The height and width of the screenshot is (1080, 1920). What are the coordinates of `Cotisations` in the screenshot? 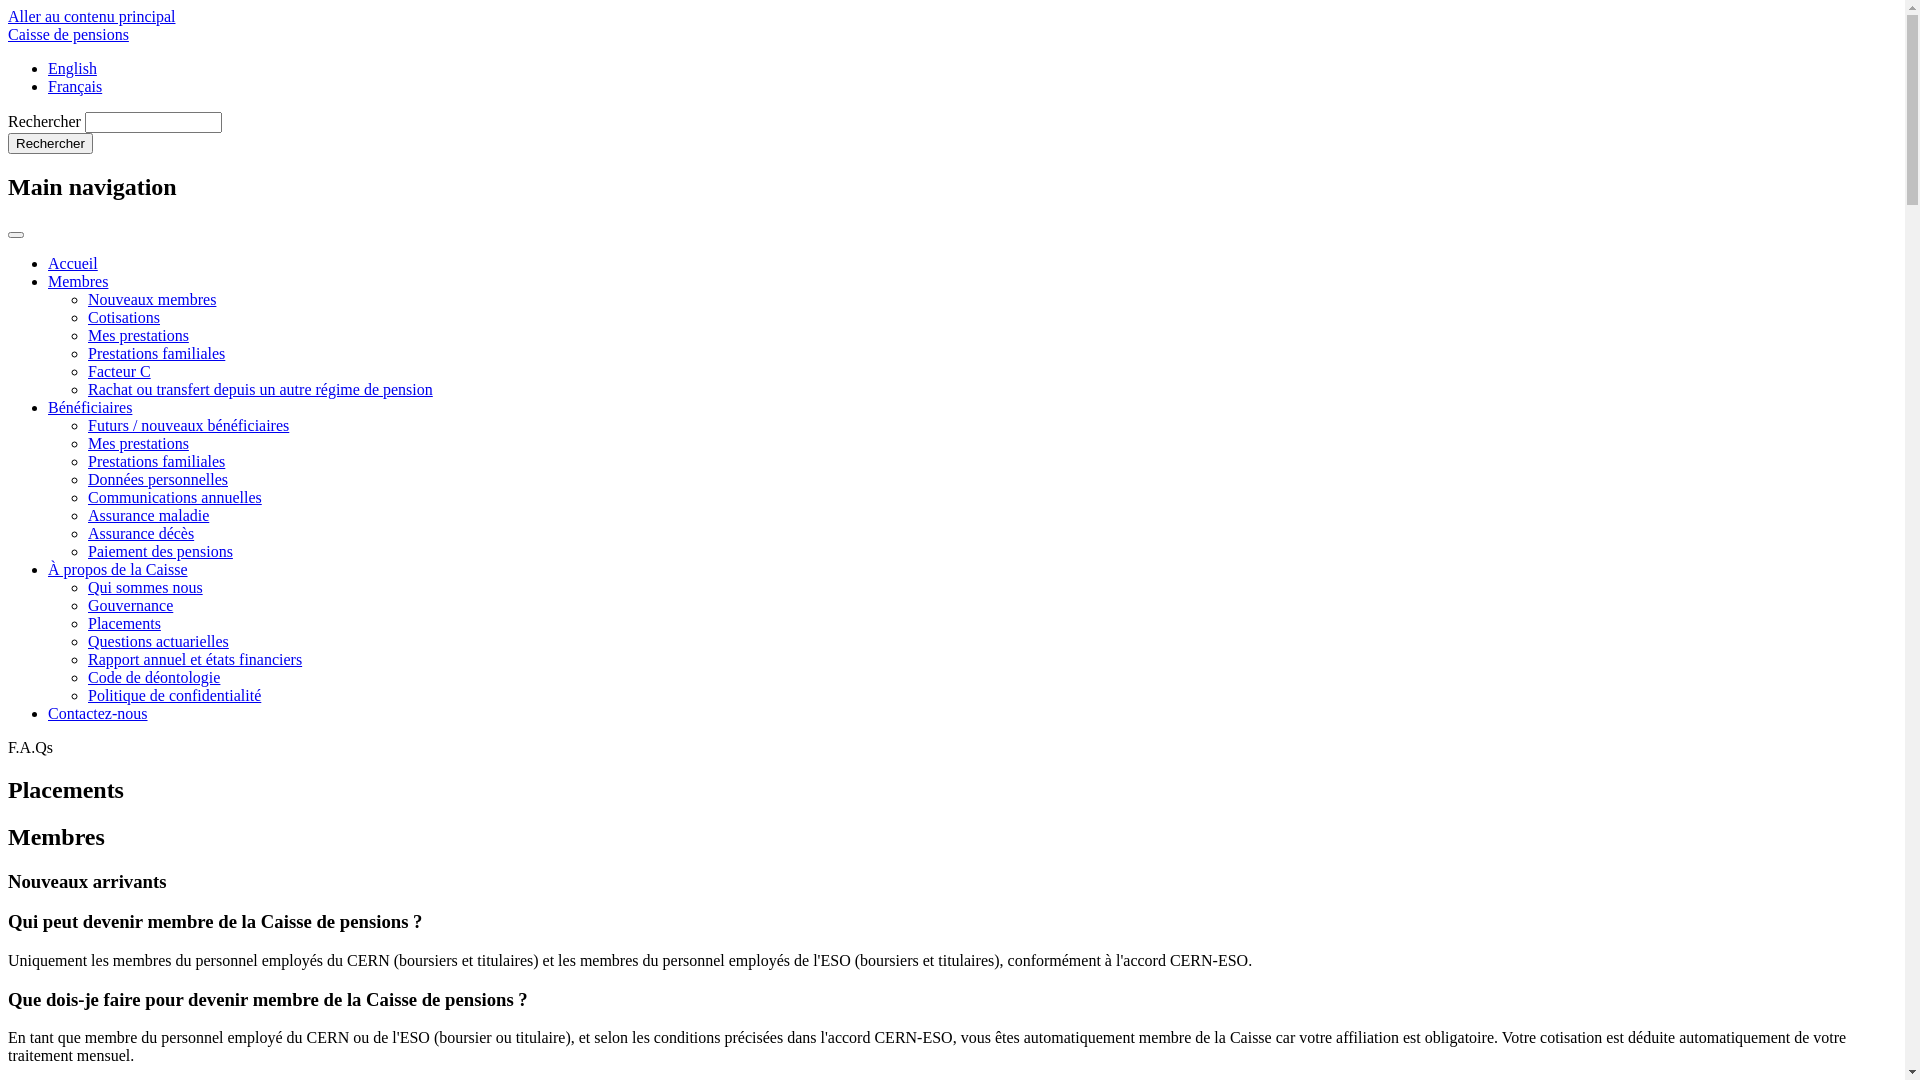 It's located at (124, 318).